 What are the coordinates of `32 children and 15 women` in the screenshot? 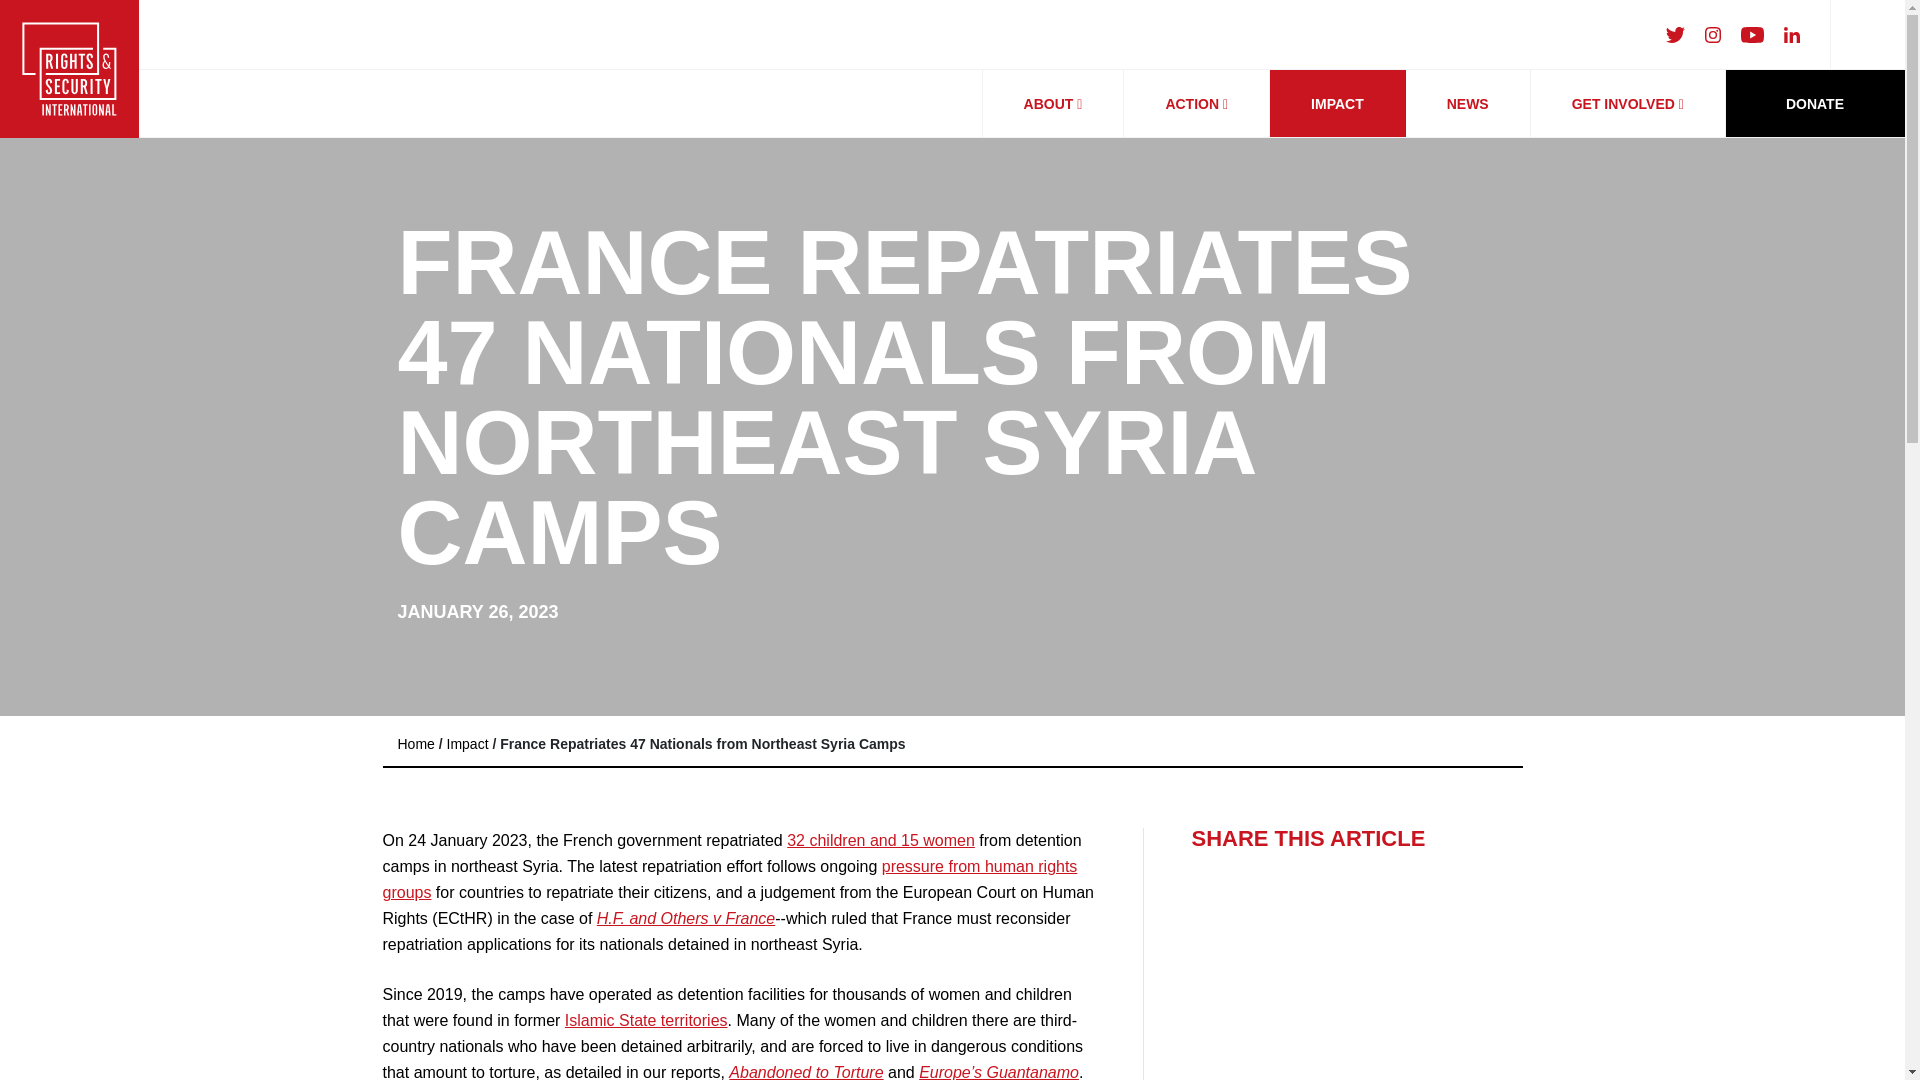 It's located at (881, 840).